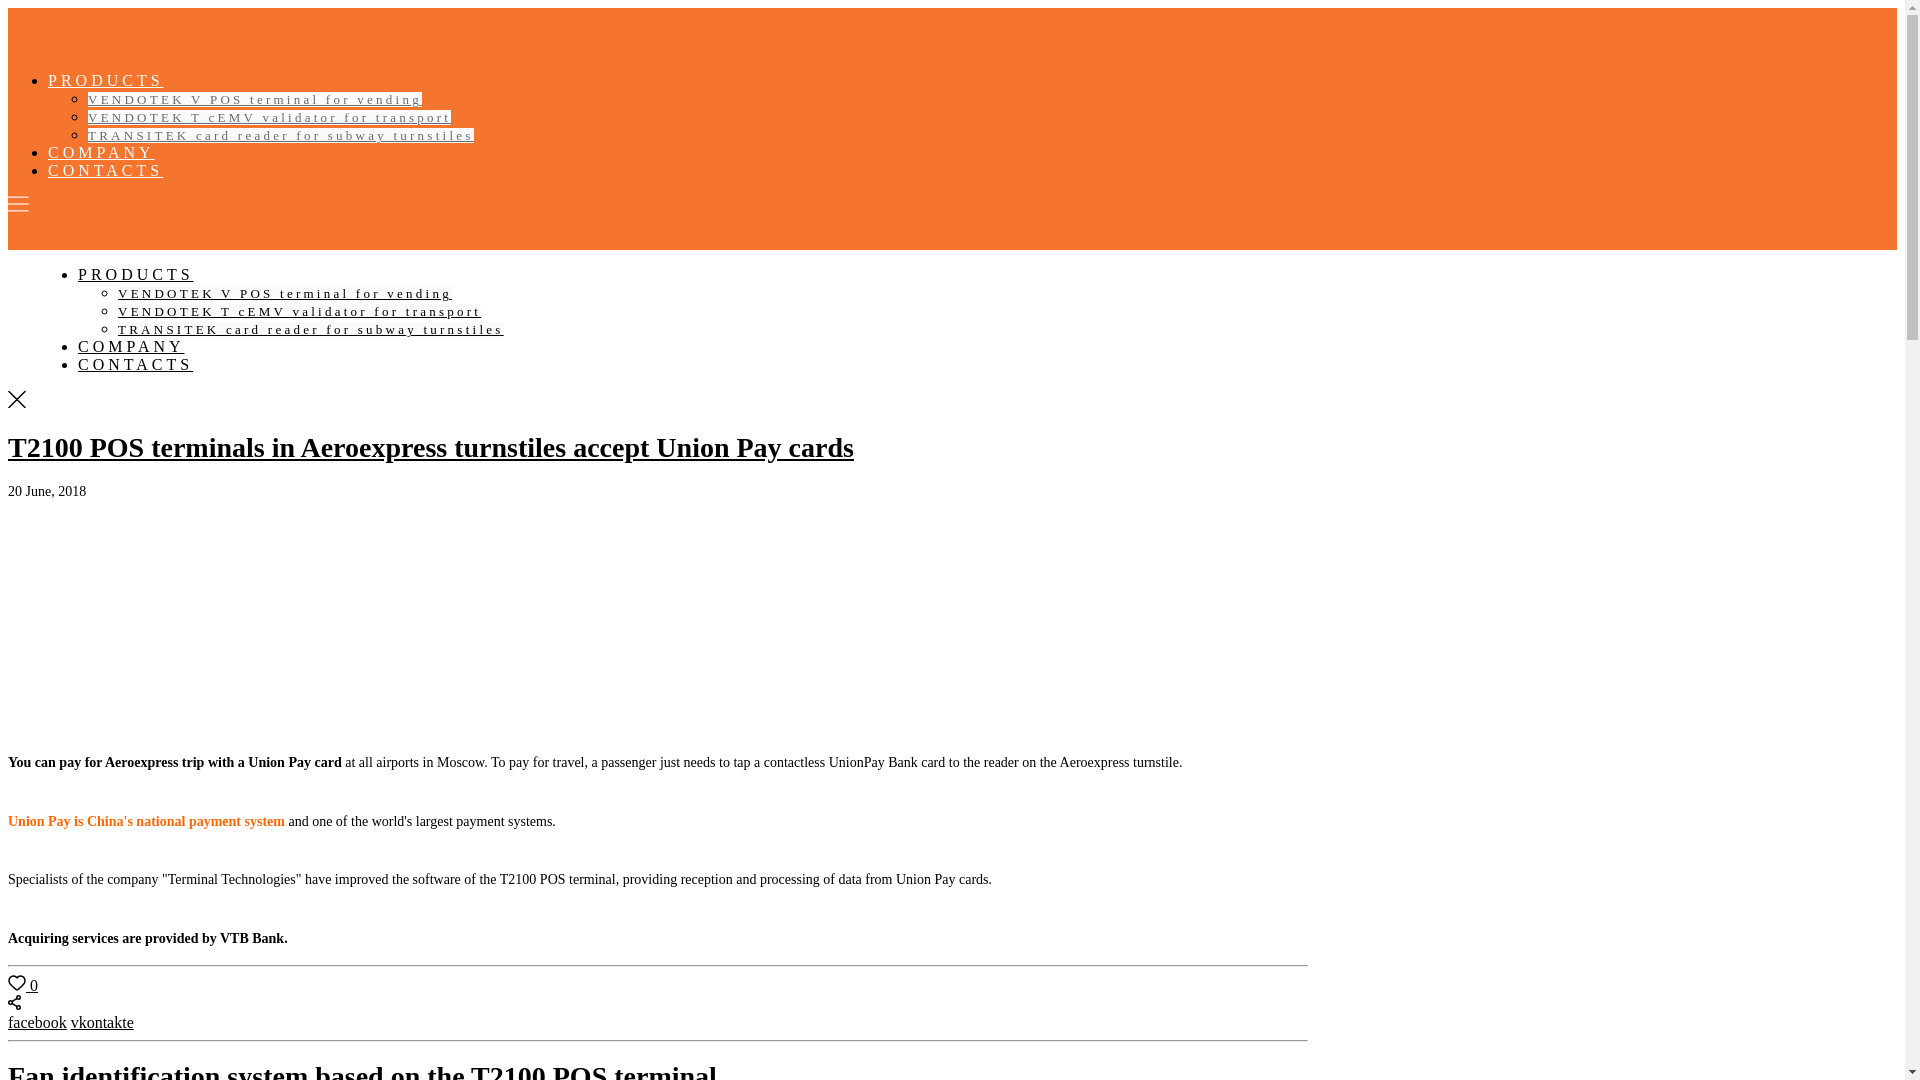 This screenshot has width=1920, height=1080. What do you see at coordinates (136, 364) in the screenshot?
I see `CONTACTS` at bounding box center [136, 364].